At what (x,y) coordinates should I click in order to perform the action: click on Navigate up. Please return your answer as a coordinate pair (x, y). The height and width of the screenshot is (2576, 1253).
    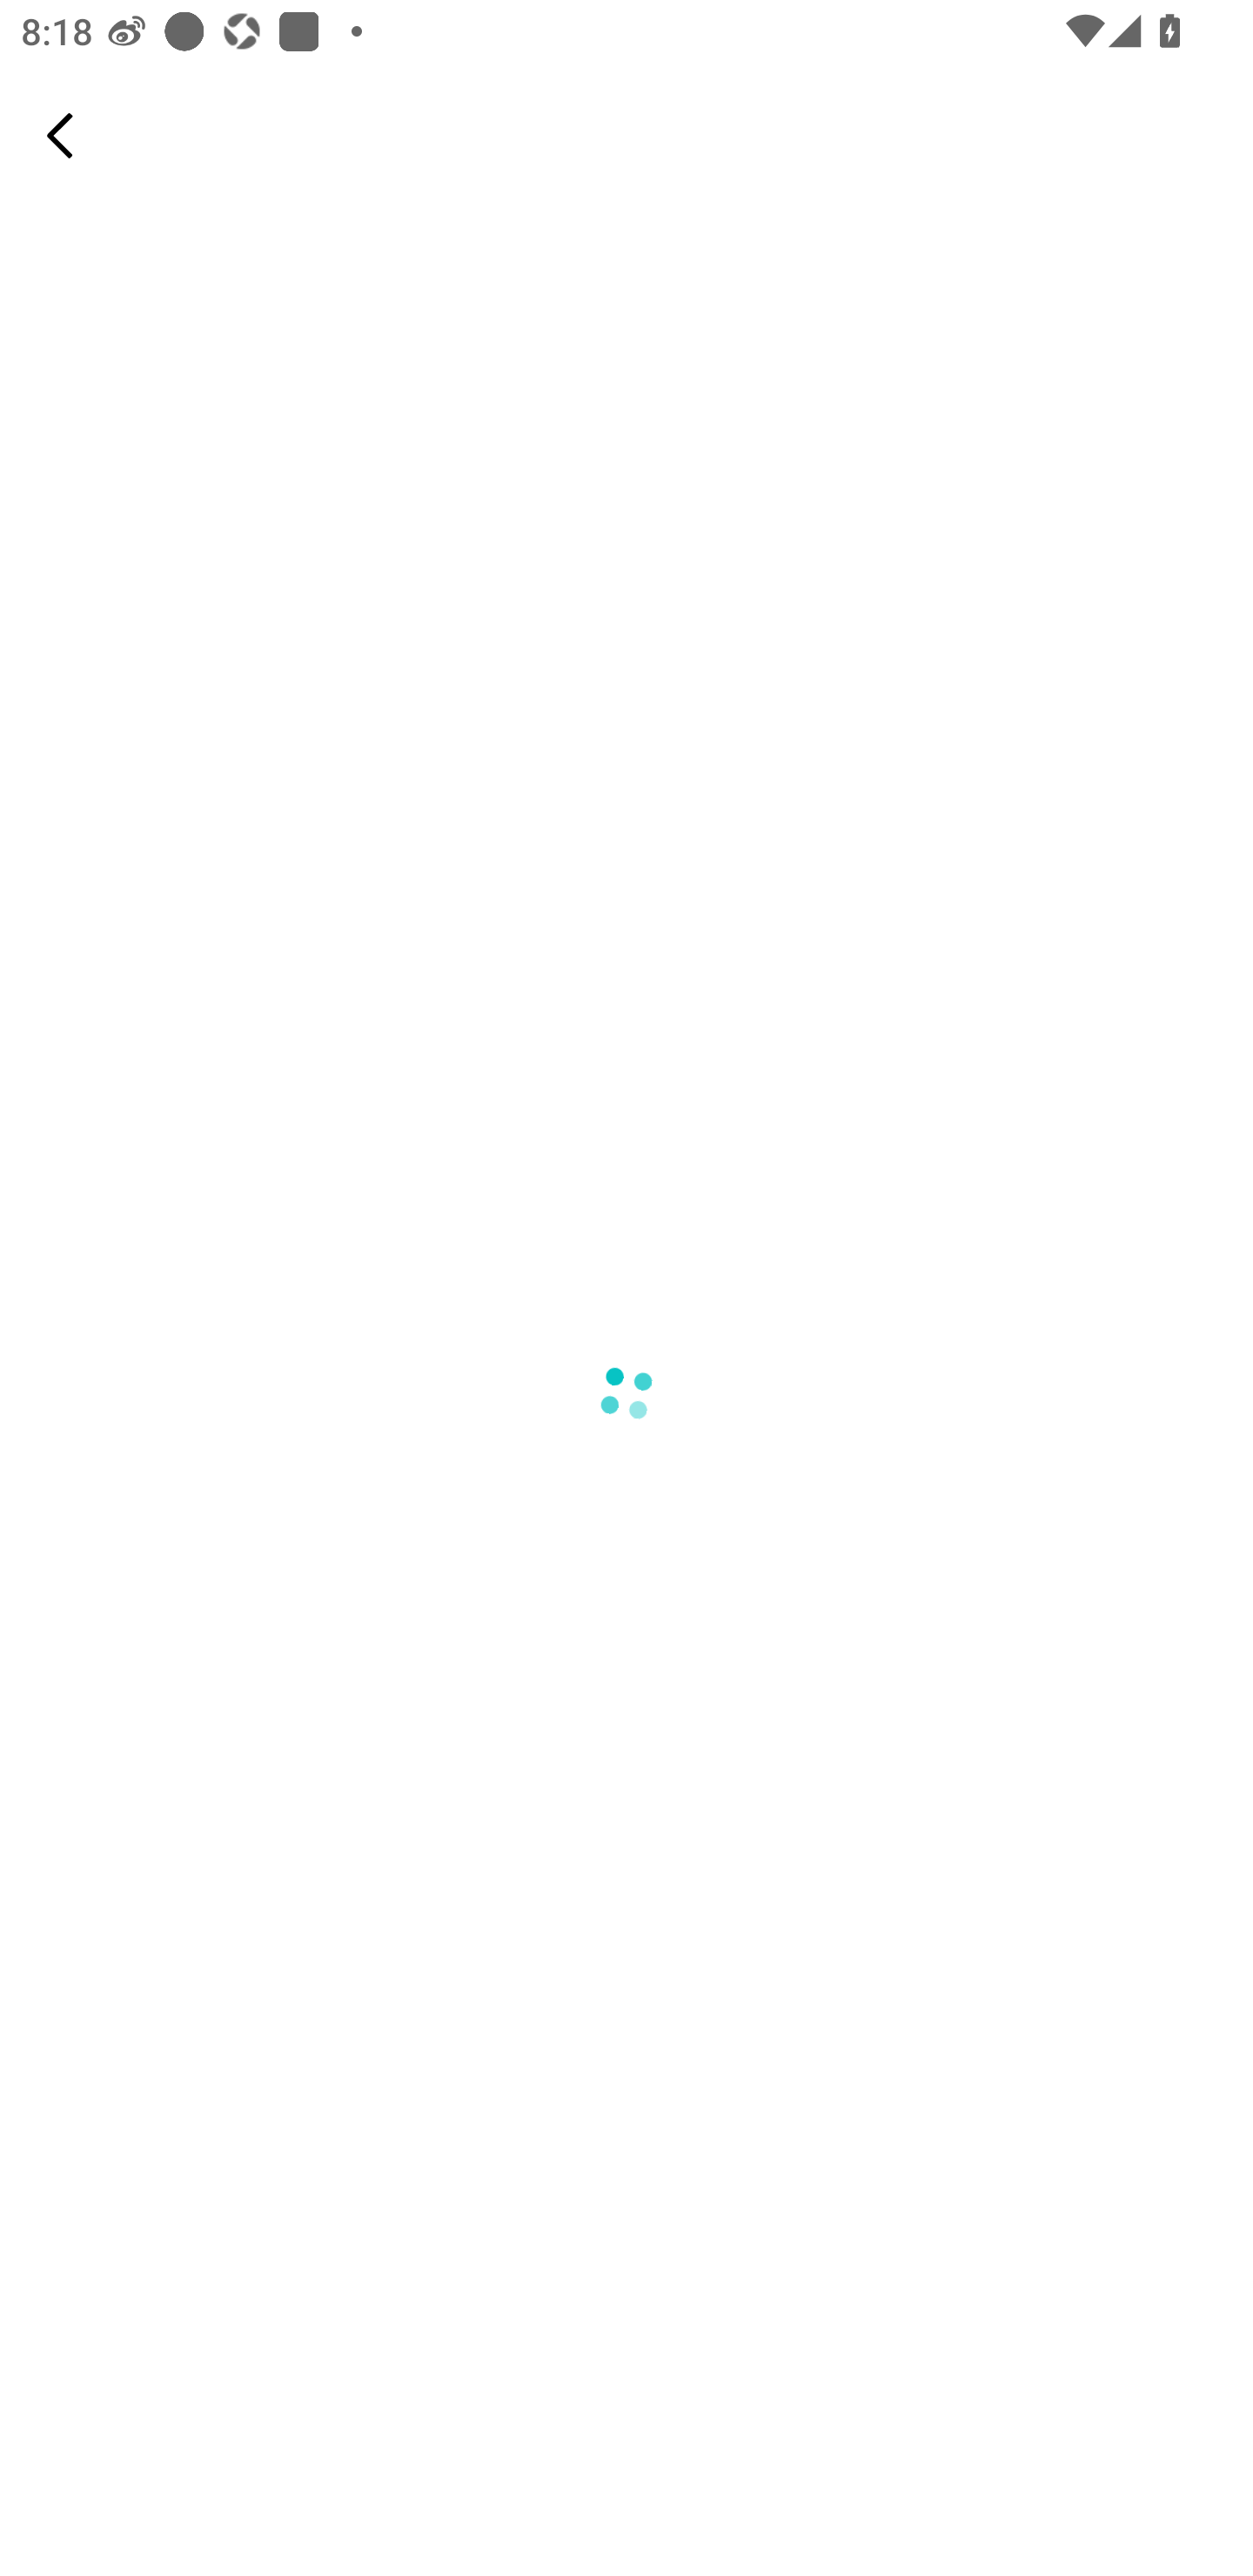
    Looking at the image, I should click on (60, 135).